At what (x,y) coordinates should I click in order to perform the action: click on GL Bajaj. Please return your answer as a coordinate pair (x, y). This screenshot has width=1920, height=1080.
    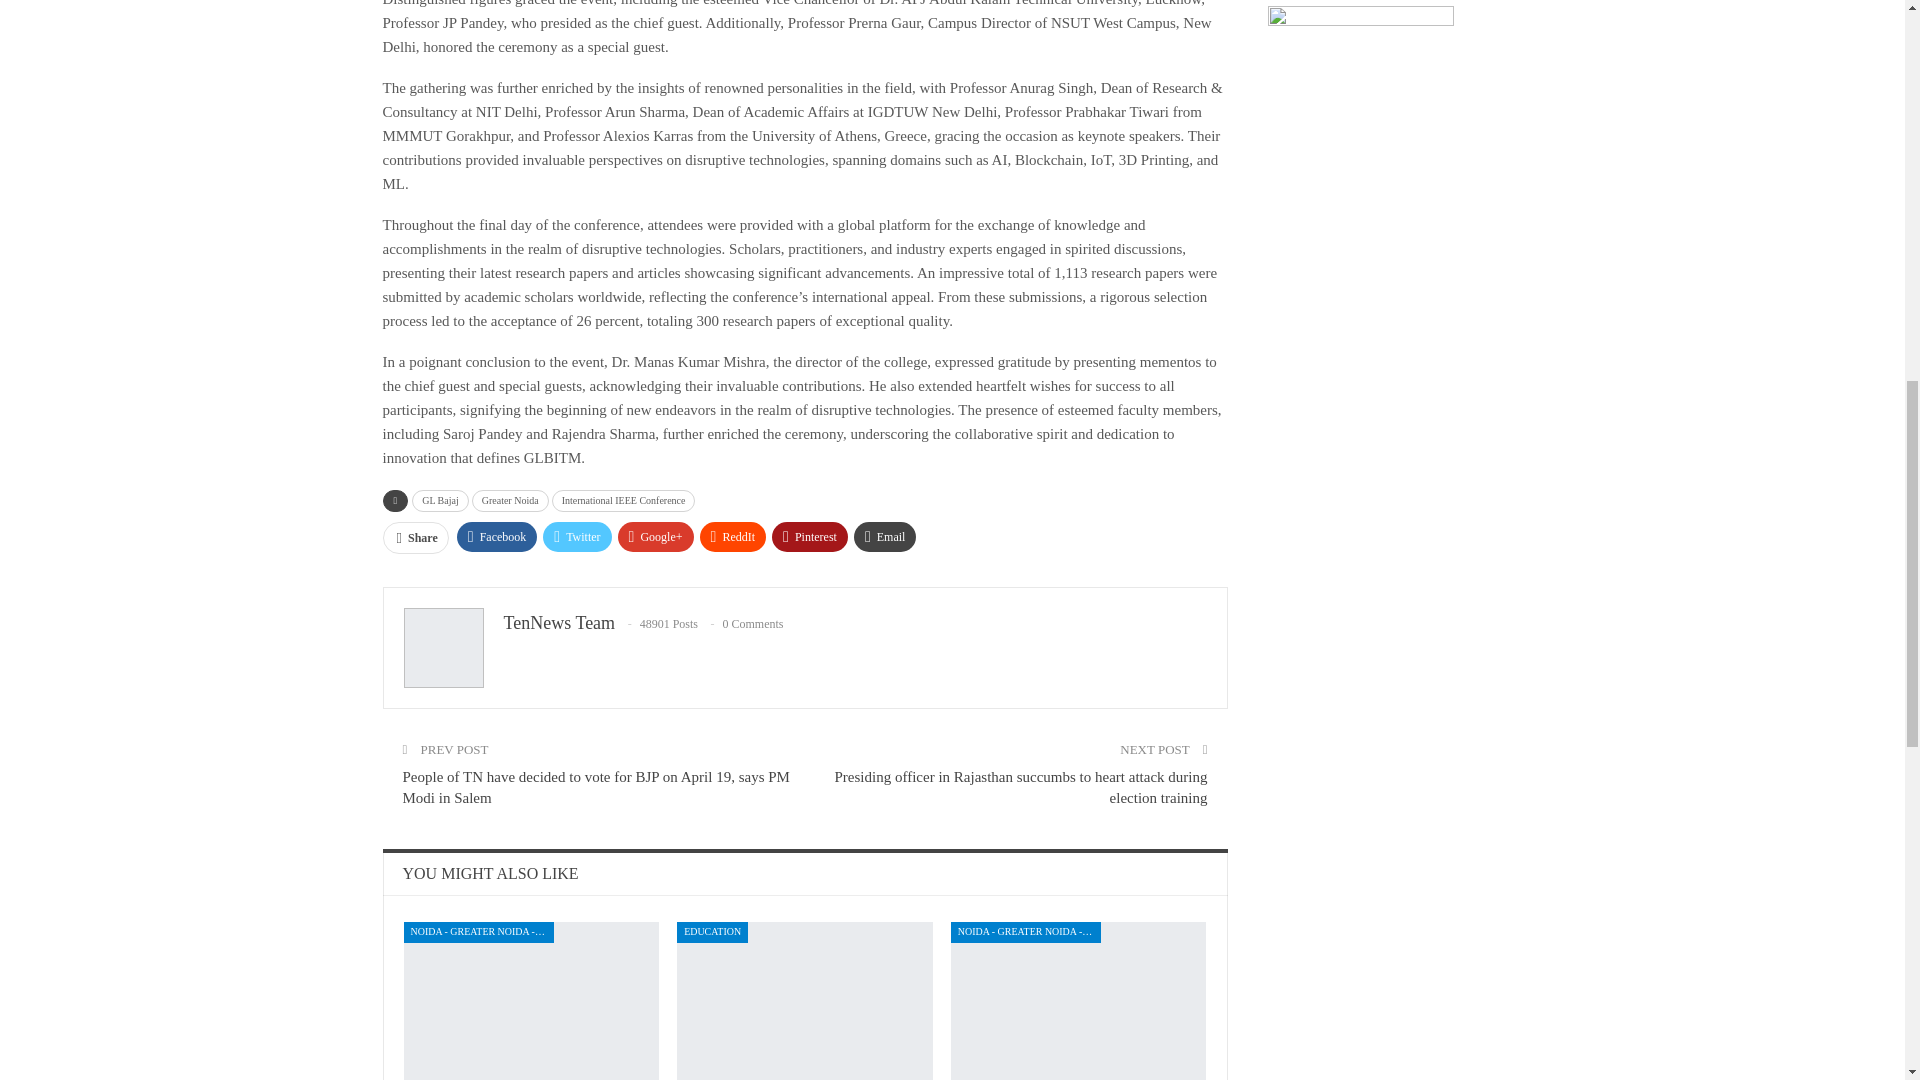
    Looking at the image, I should click on (440, 500).